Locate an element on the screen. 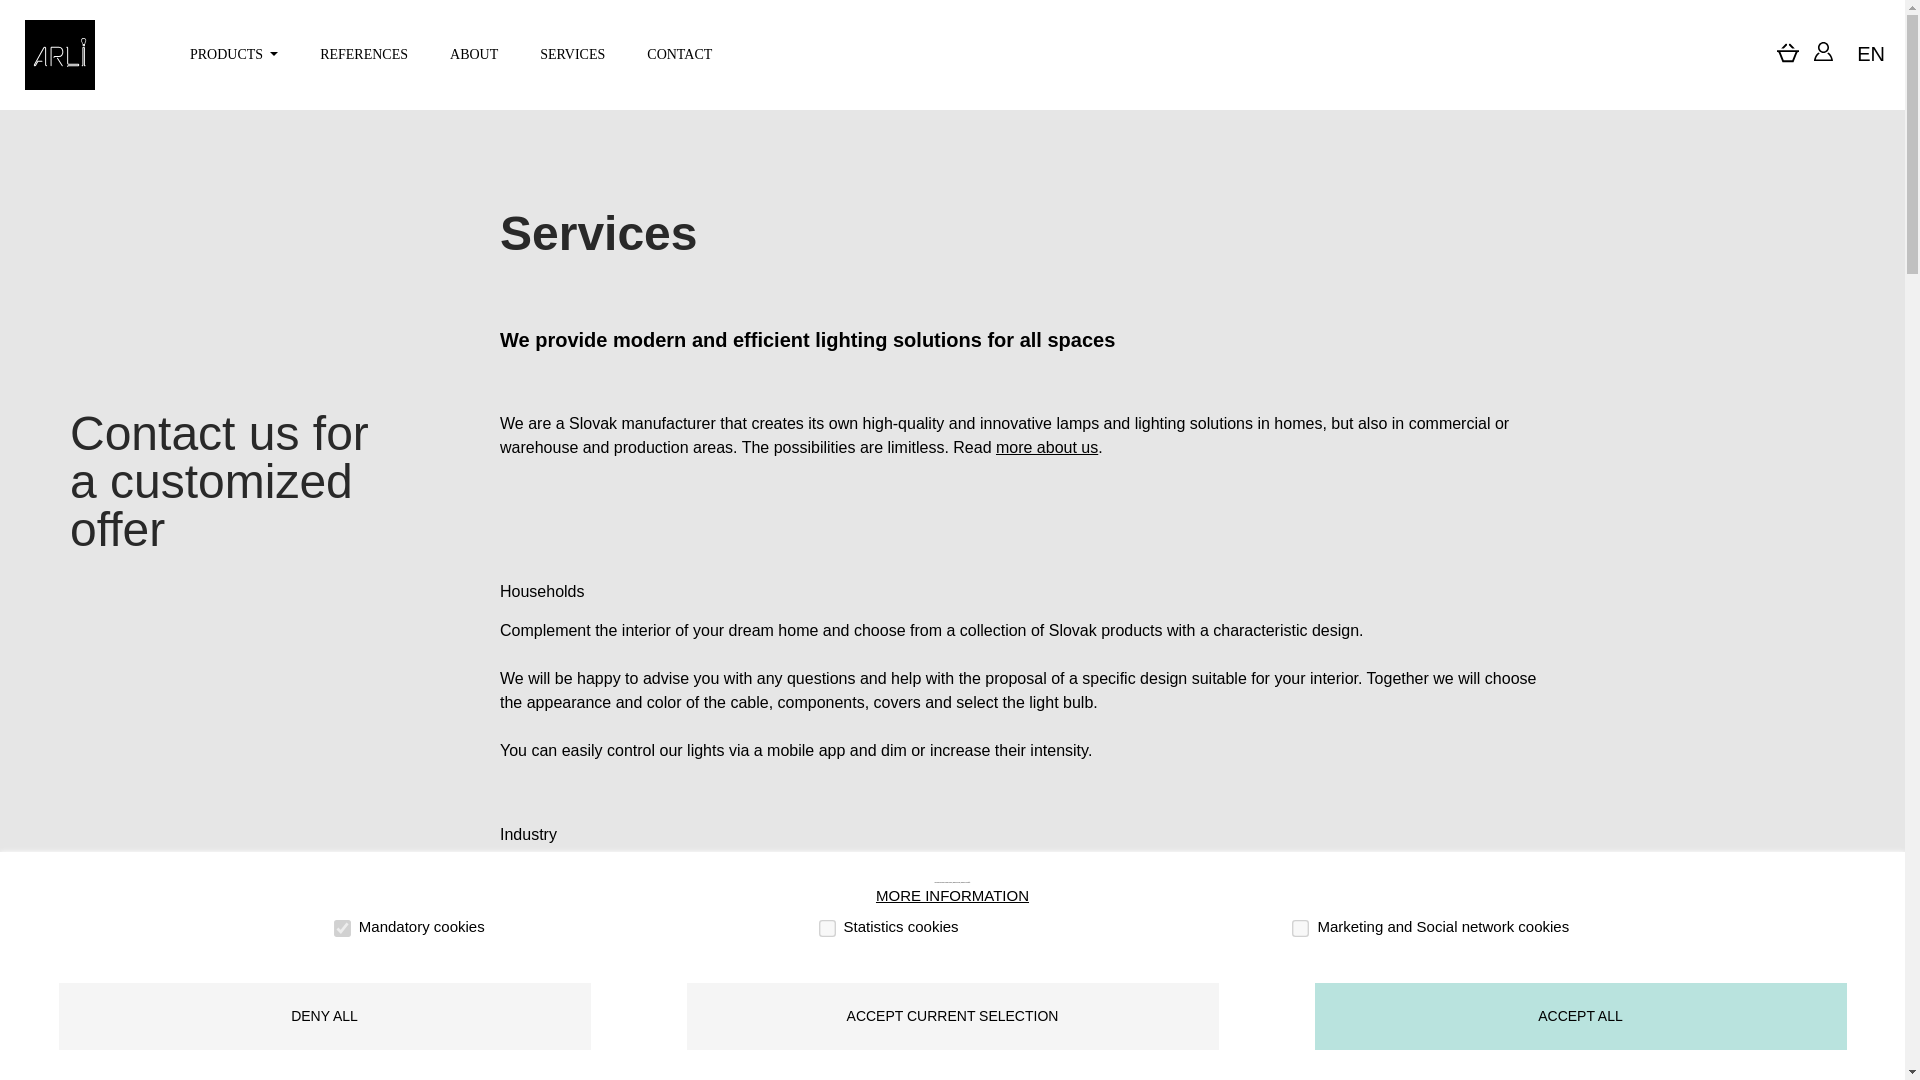  REFERENCES is located at coordinates (364, 54).